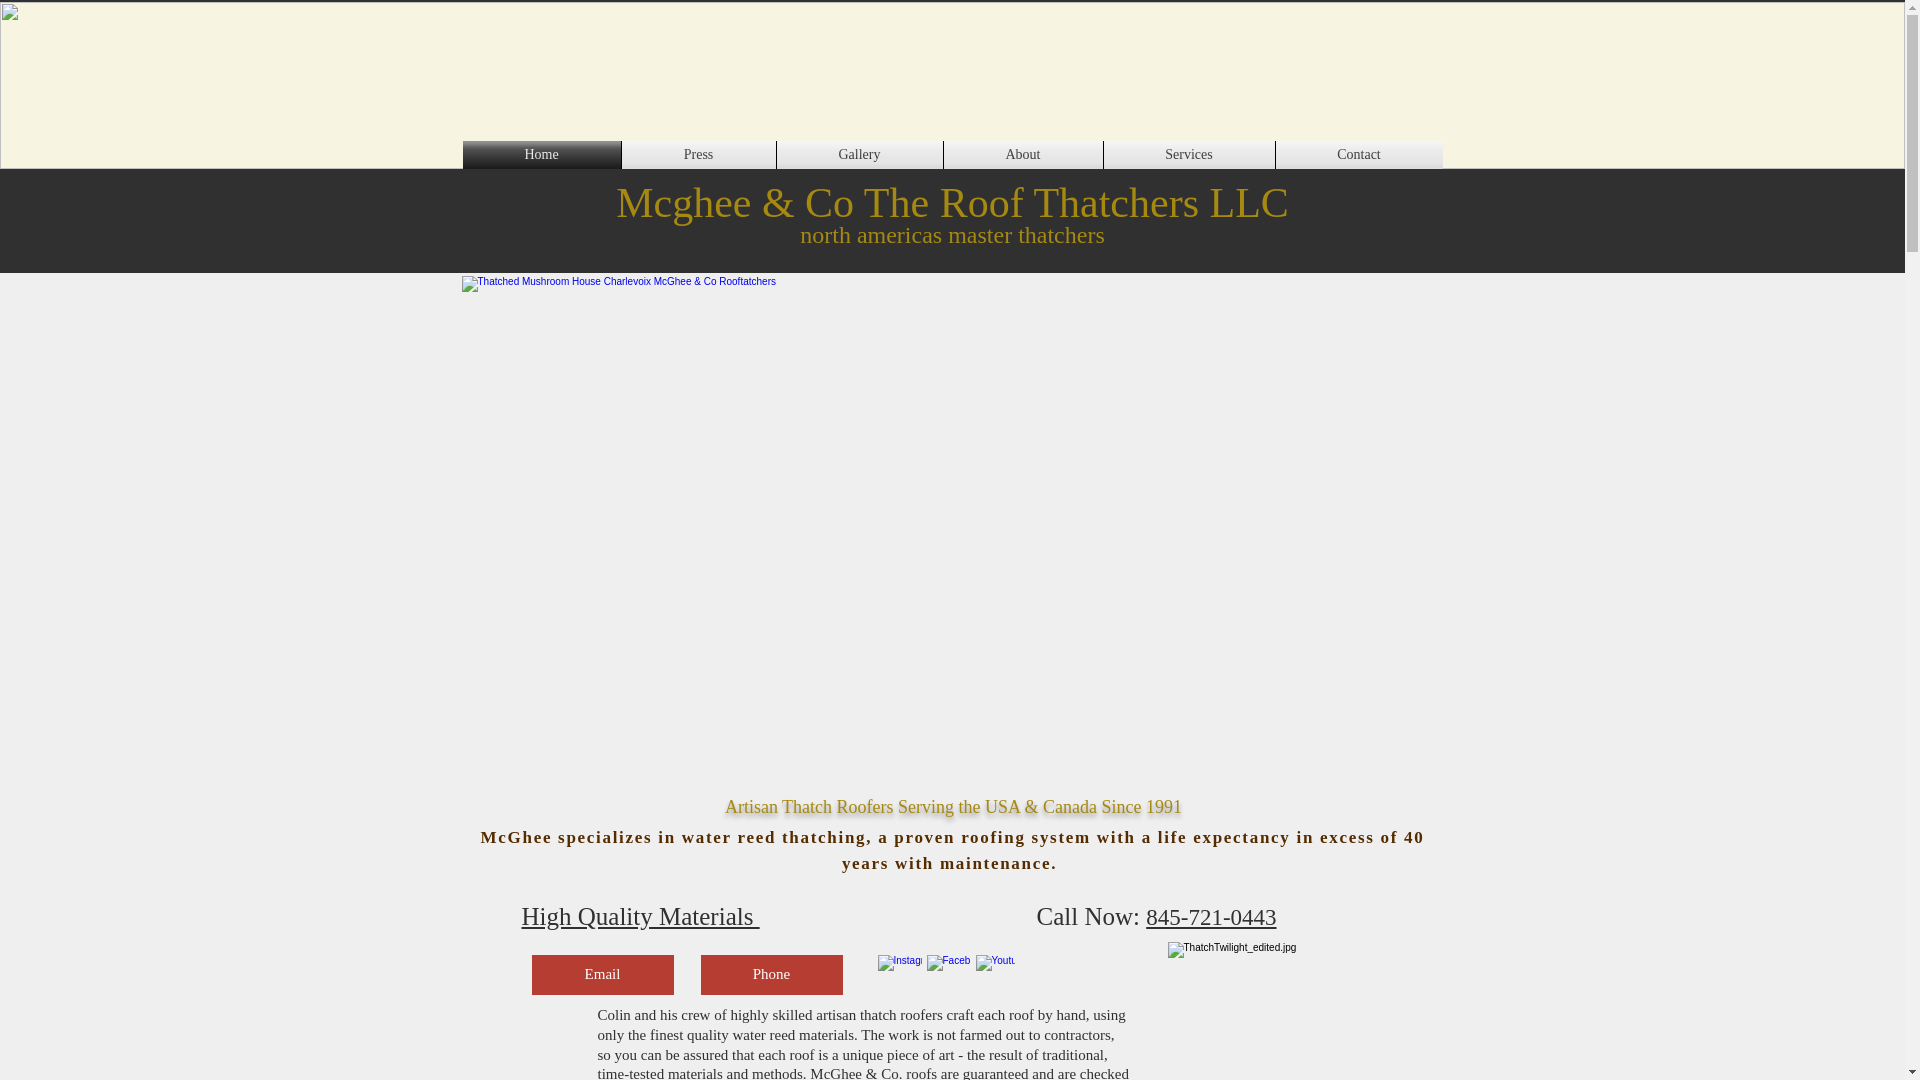 Image resolution: width=1920 pixels, height=1080 pixels. Describe the element at coordinates (1091, 916) in the screenshot. I see `Call Now: ` at that location.